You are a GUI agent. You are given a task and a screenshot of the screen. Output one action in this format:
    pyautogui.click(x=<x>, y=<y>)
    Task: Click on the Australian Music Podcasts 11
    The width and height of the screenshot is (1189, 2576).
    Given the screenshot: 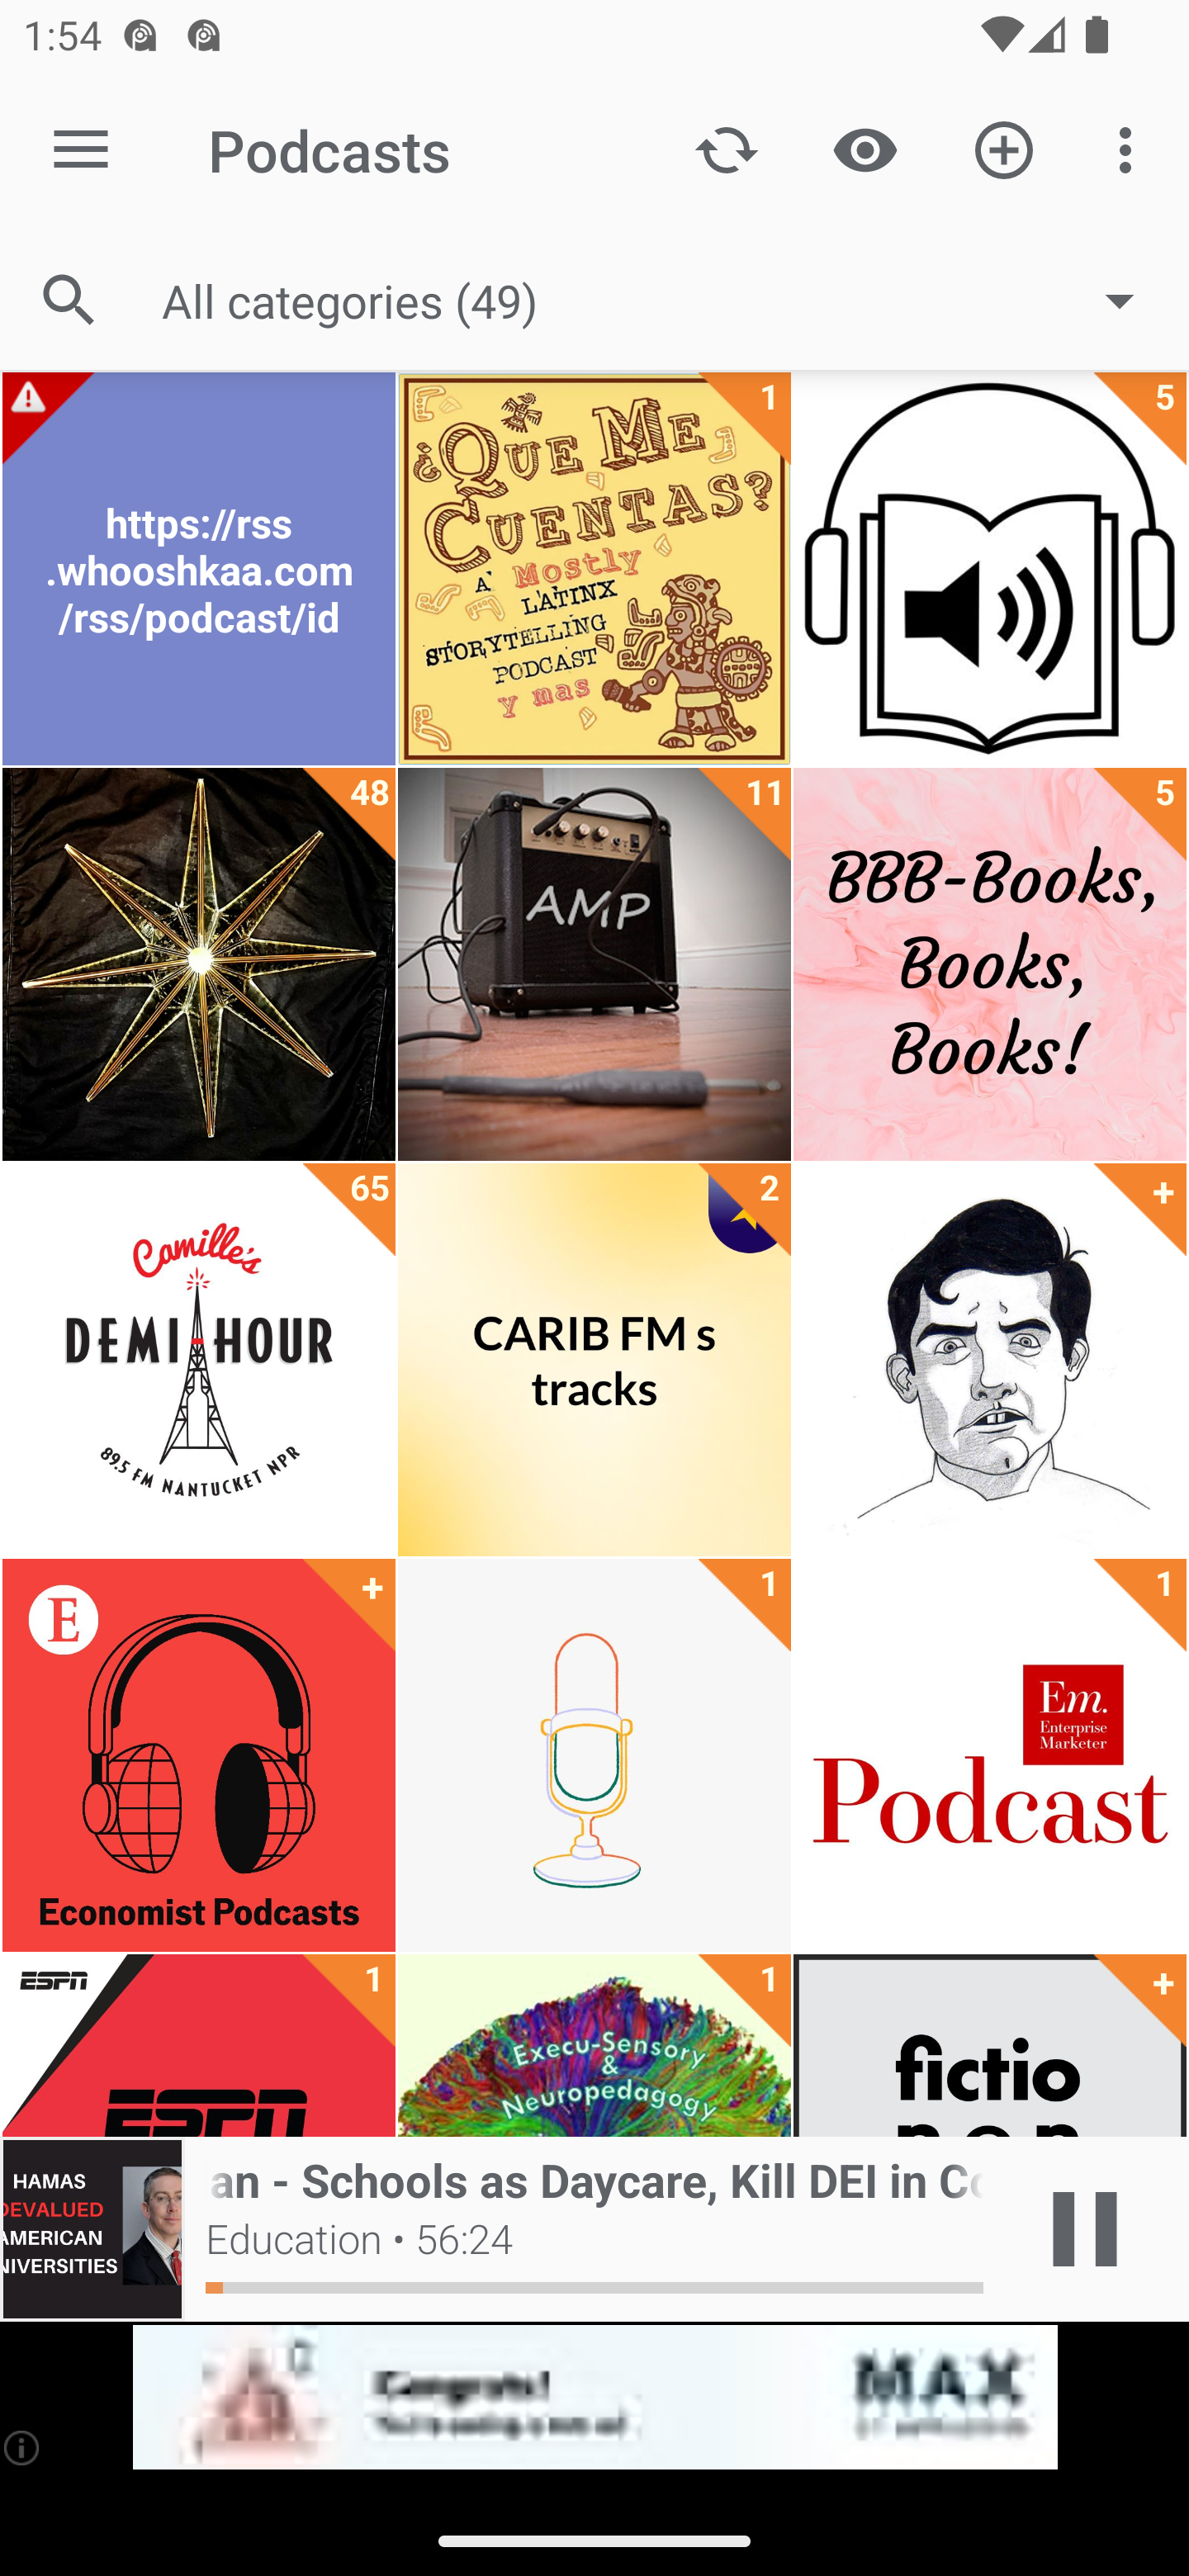 What is the action you would take?
    pyautogui.click(x=594, y=964)
    